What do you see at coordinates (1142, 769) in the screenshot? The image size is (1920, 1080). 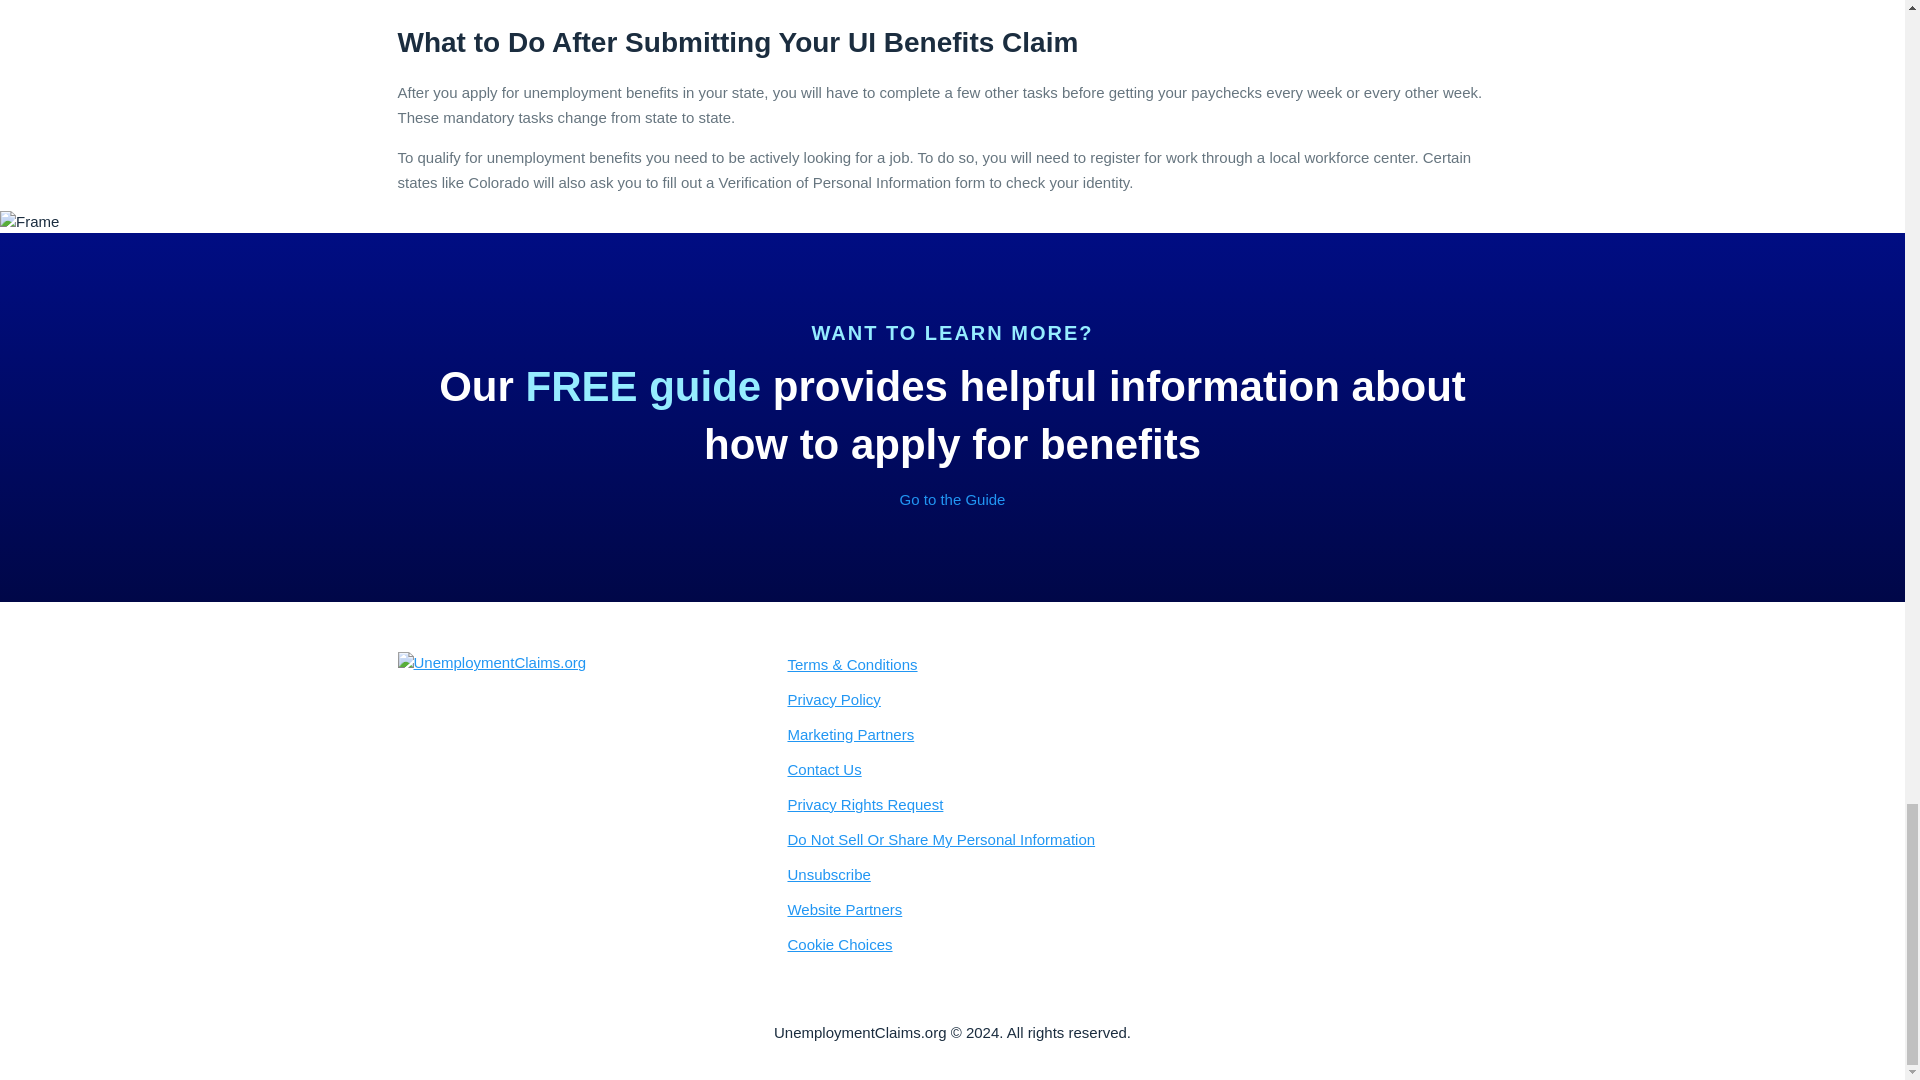 I see `Contact Us` at bounding box center [1142, 769].